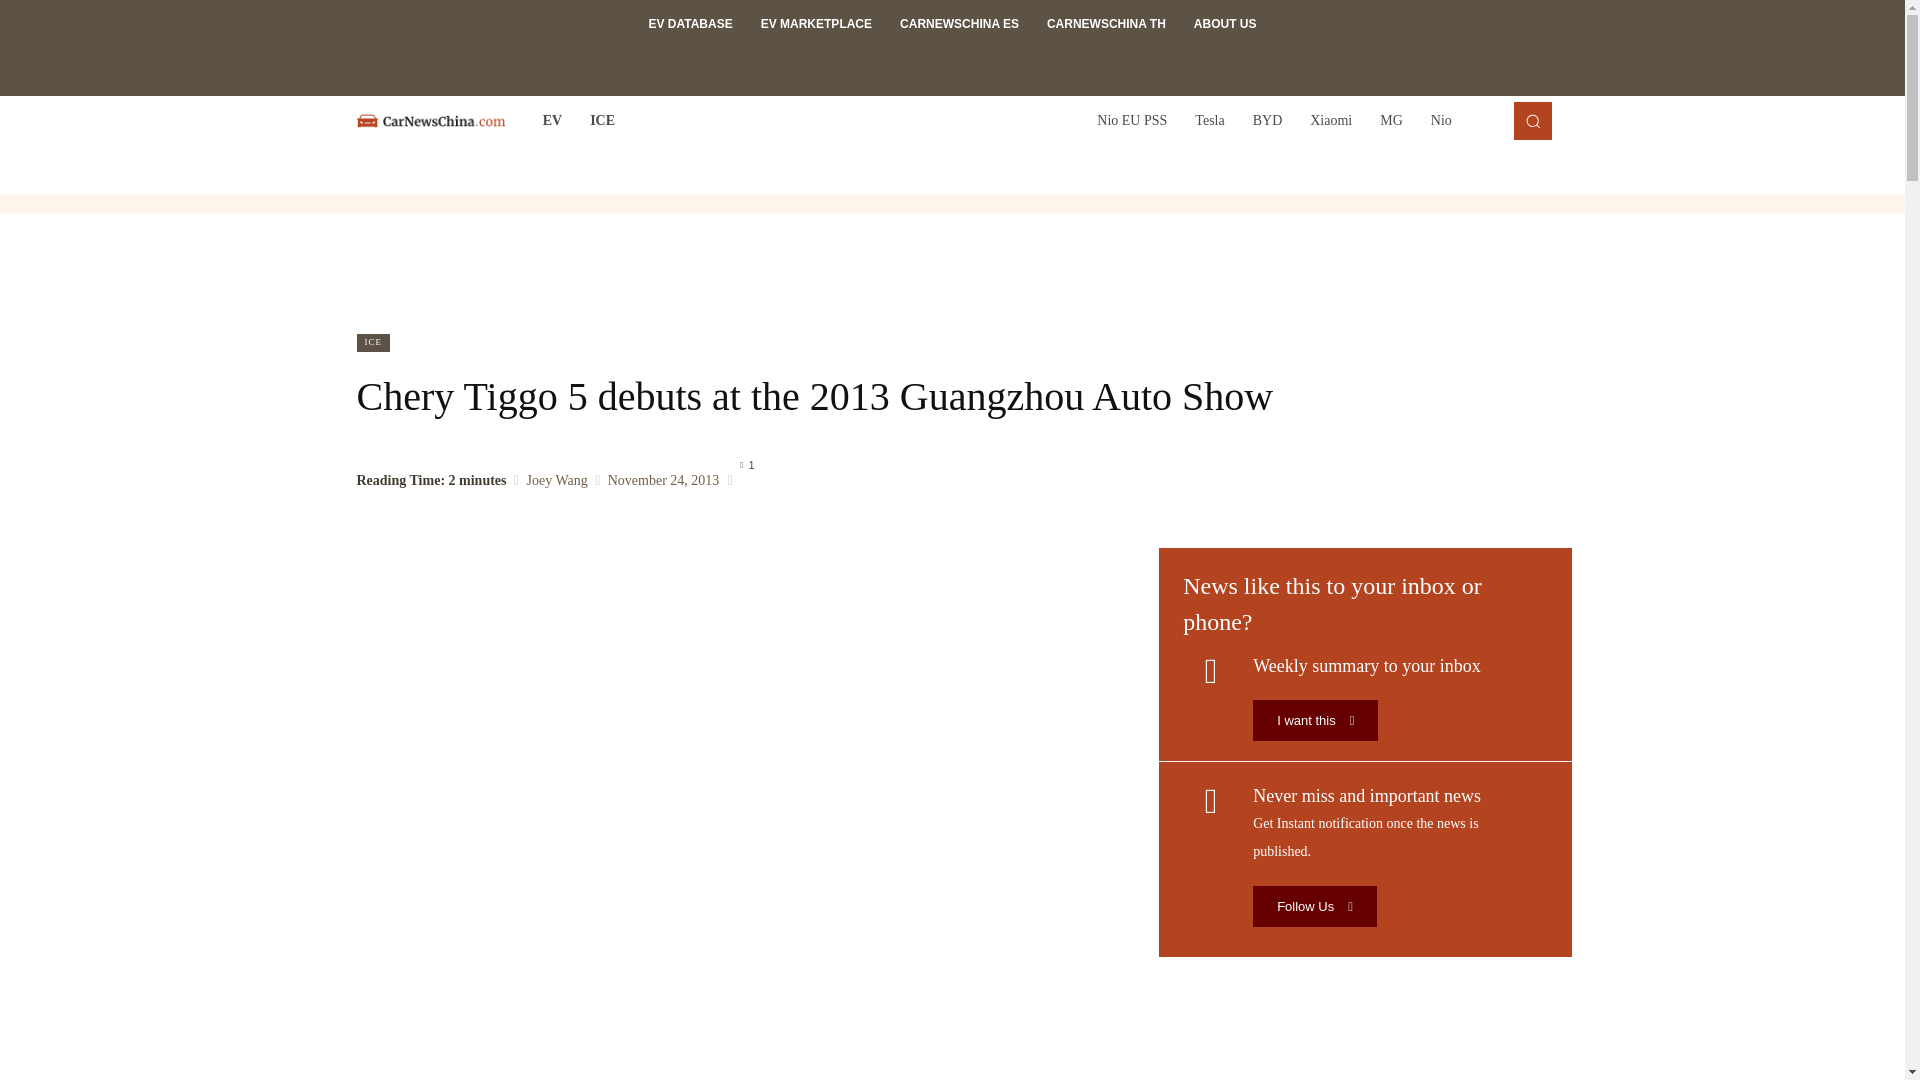  Describe the element at coordinates (1131, 120) in the screenshot. I see `Nio EU PSS` at that location.